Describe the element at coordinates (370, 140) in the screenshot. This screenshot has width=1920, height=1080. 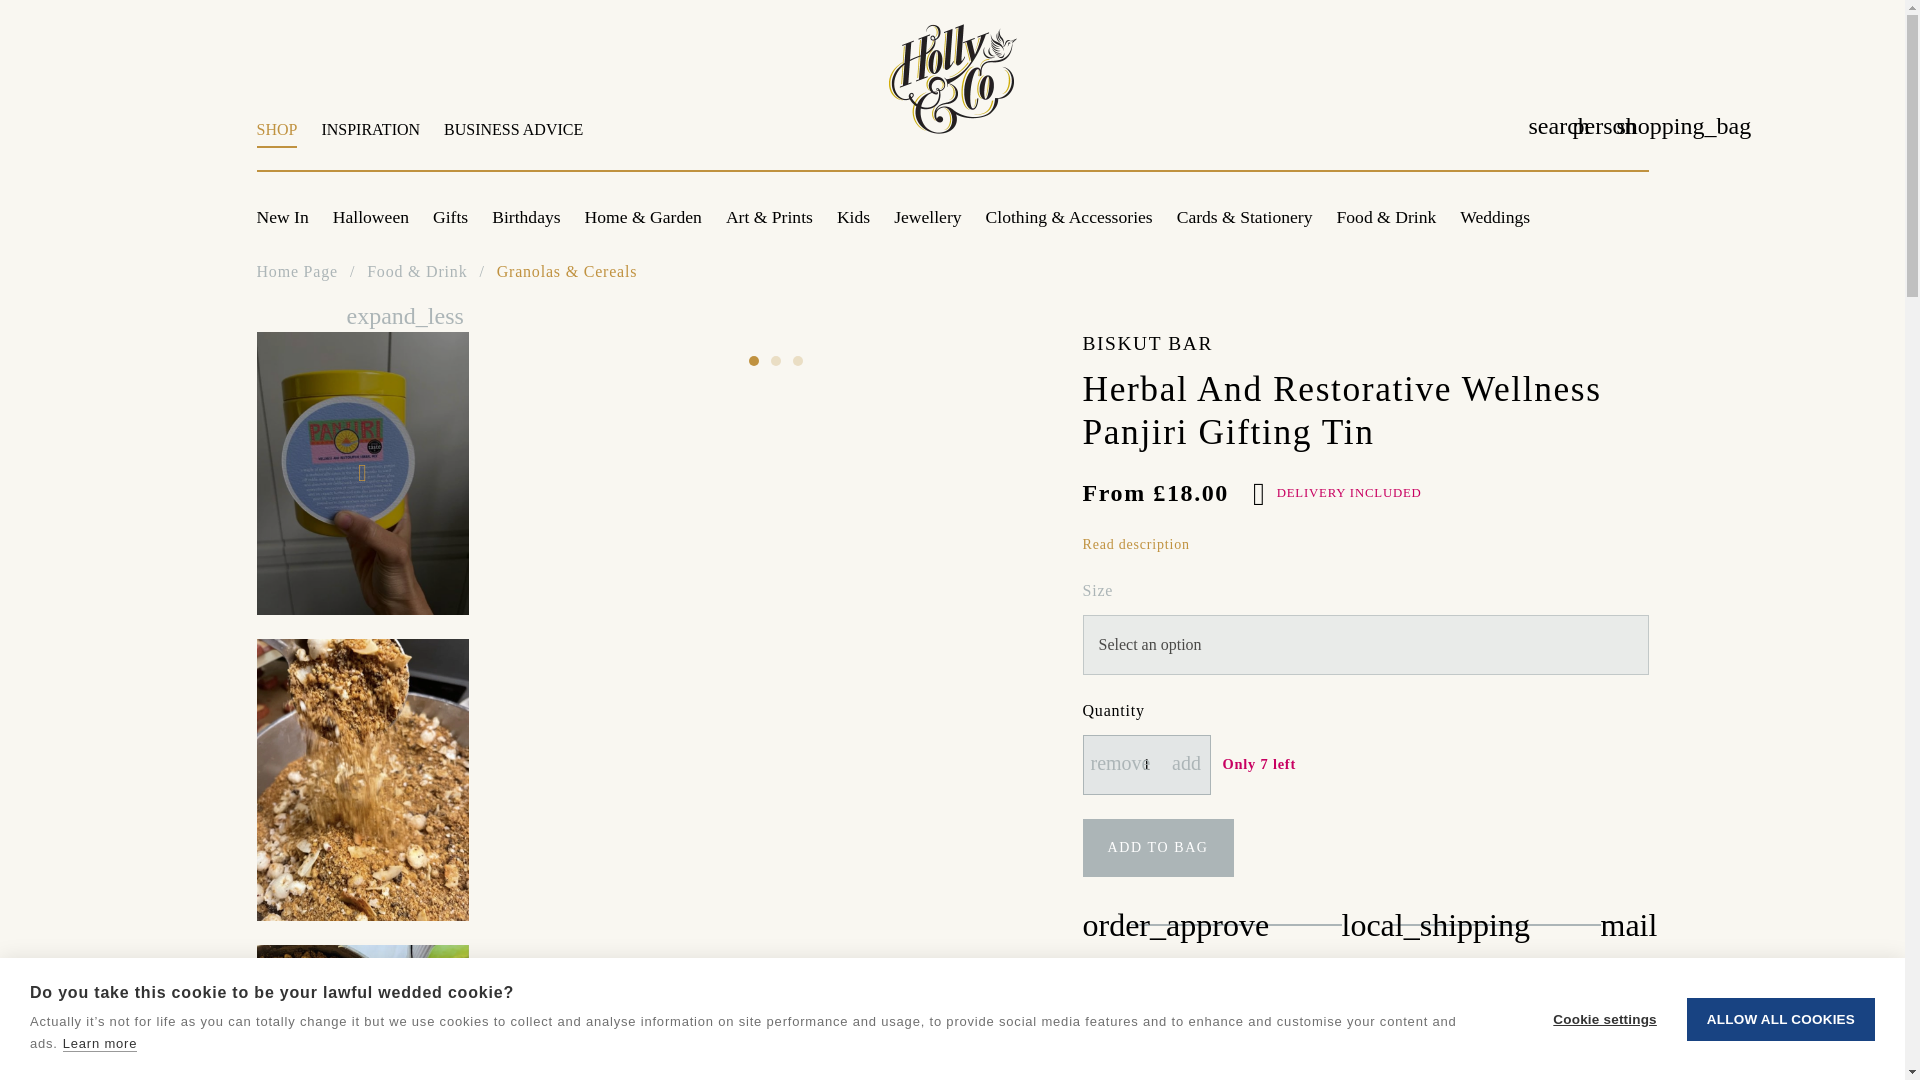
I see `Halloween` at that location.